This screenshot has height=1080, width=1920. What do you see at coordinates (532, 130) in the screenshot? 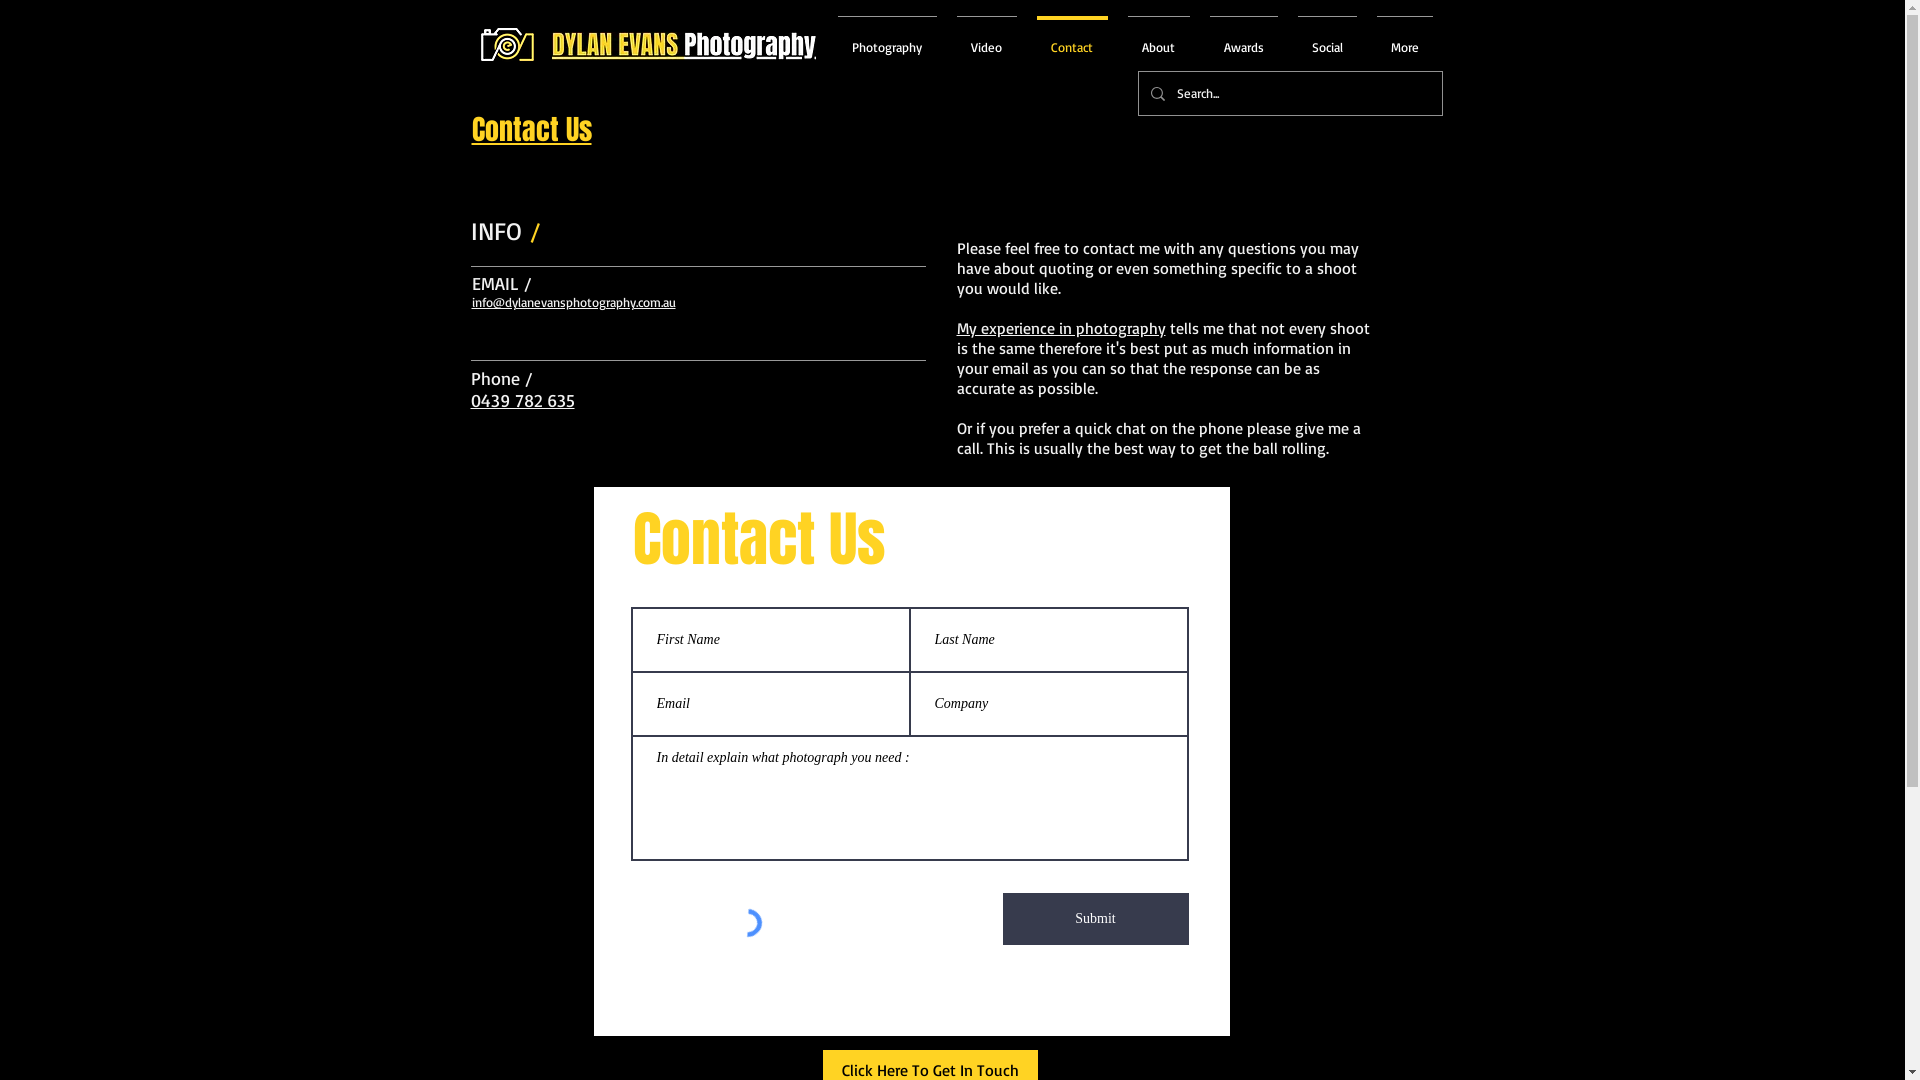
I see `Contact Us` at bounding box center [532, 130].